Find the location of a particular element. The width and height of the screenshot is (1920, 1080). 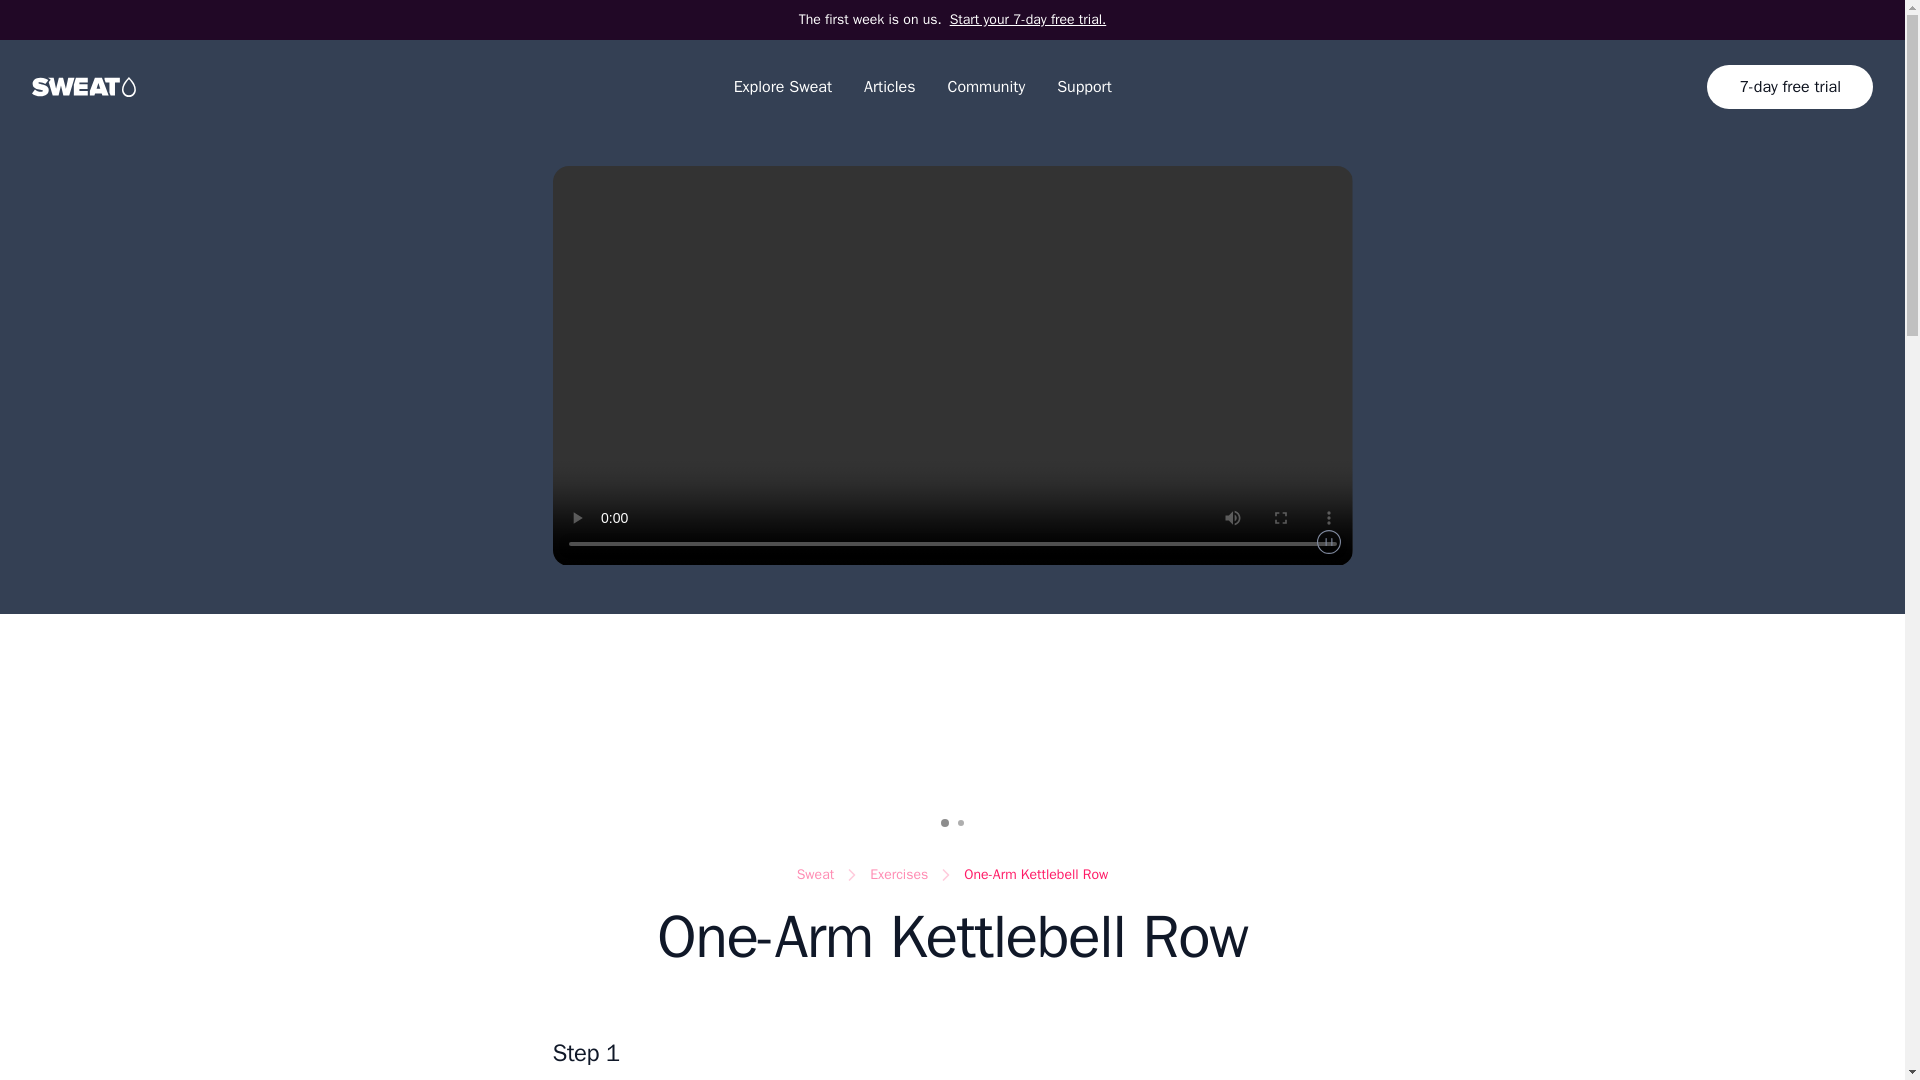

Exercises is located at coordinates (898, 874).